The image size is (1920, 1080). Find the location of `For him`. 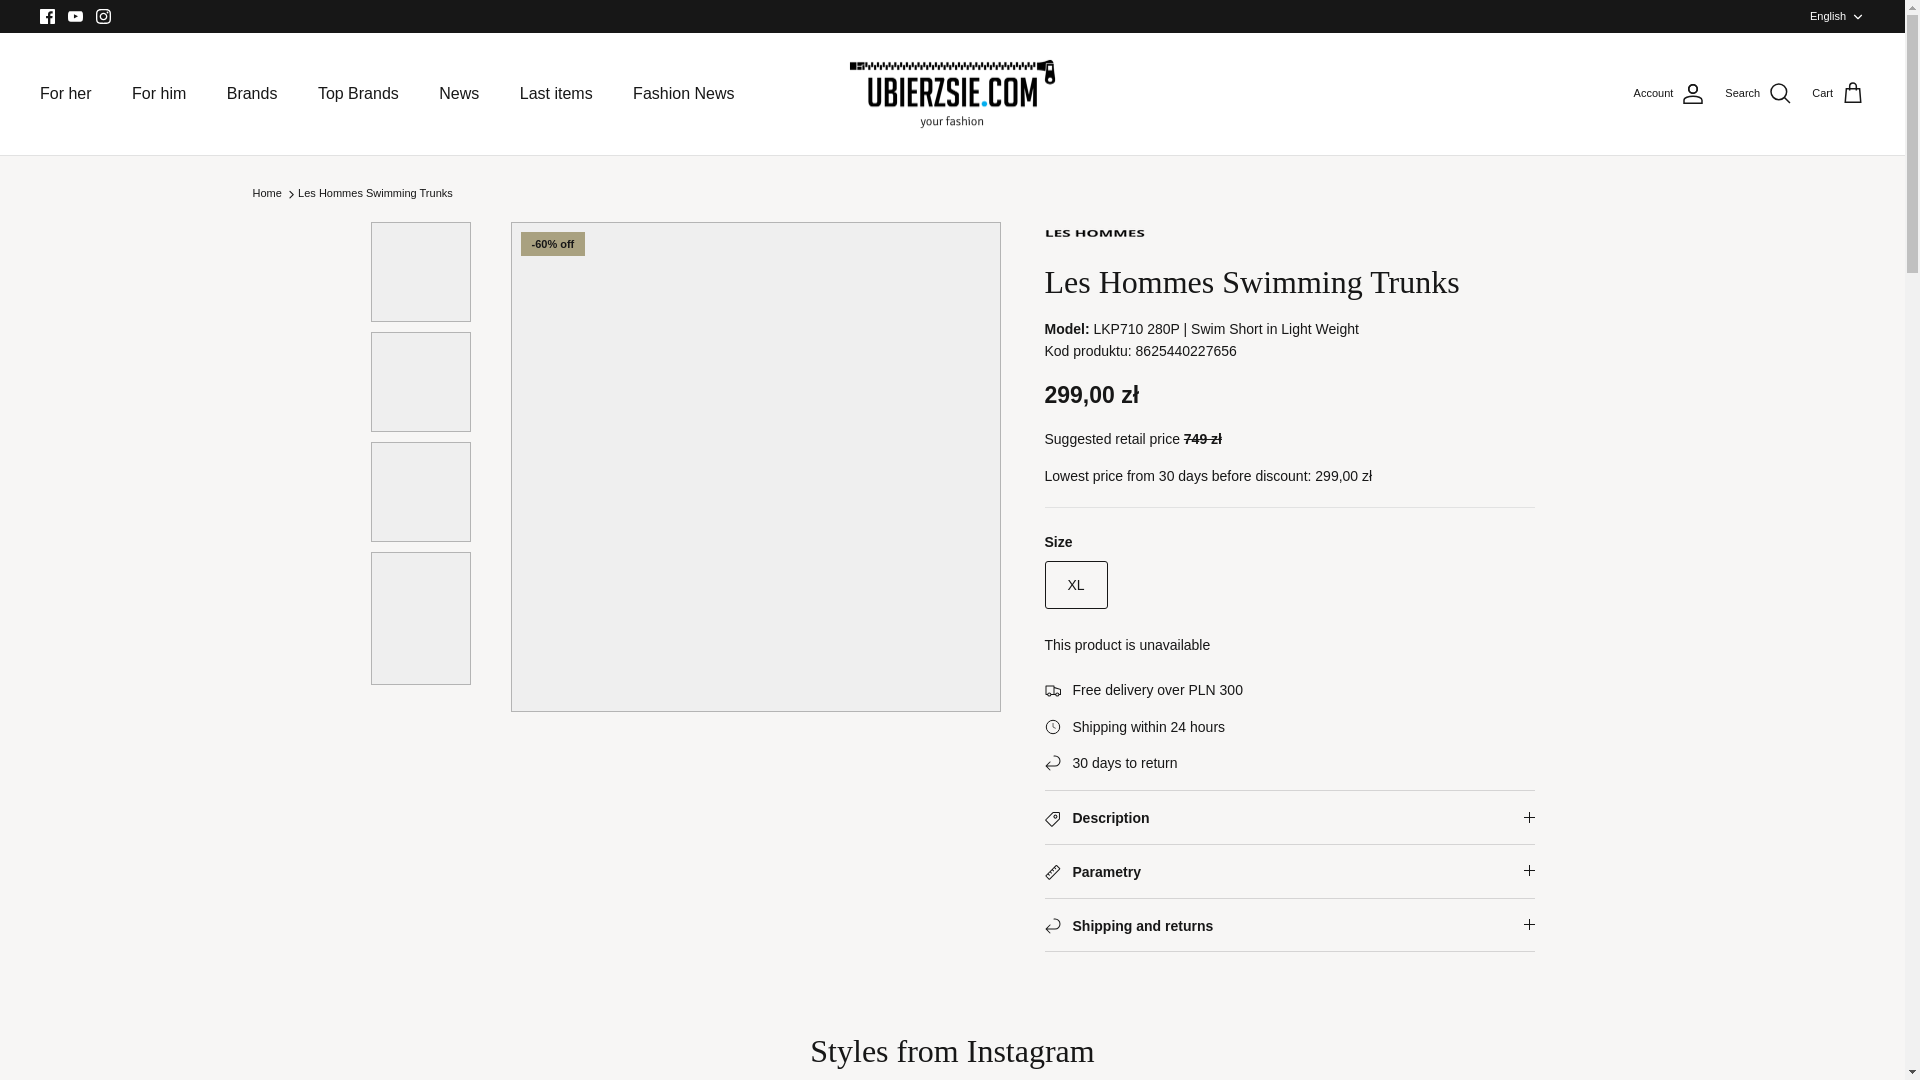

For him is located at coordinates (158, 94).